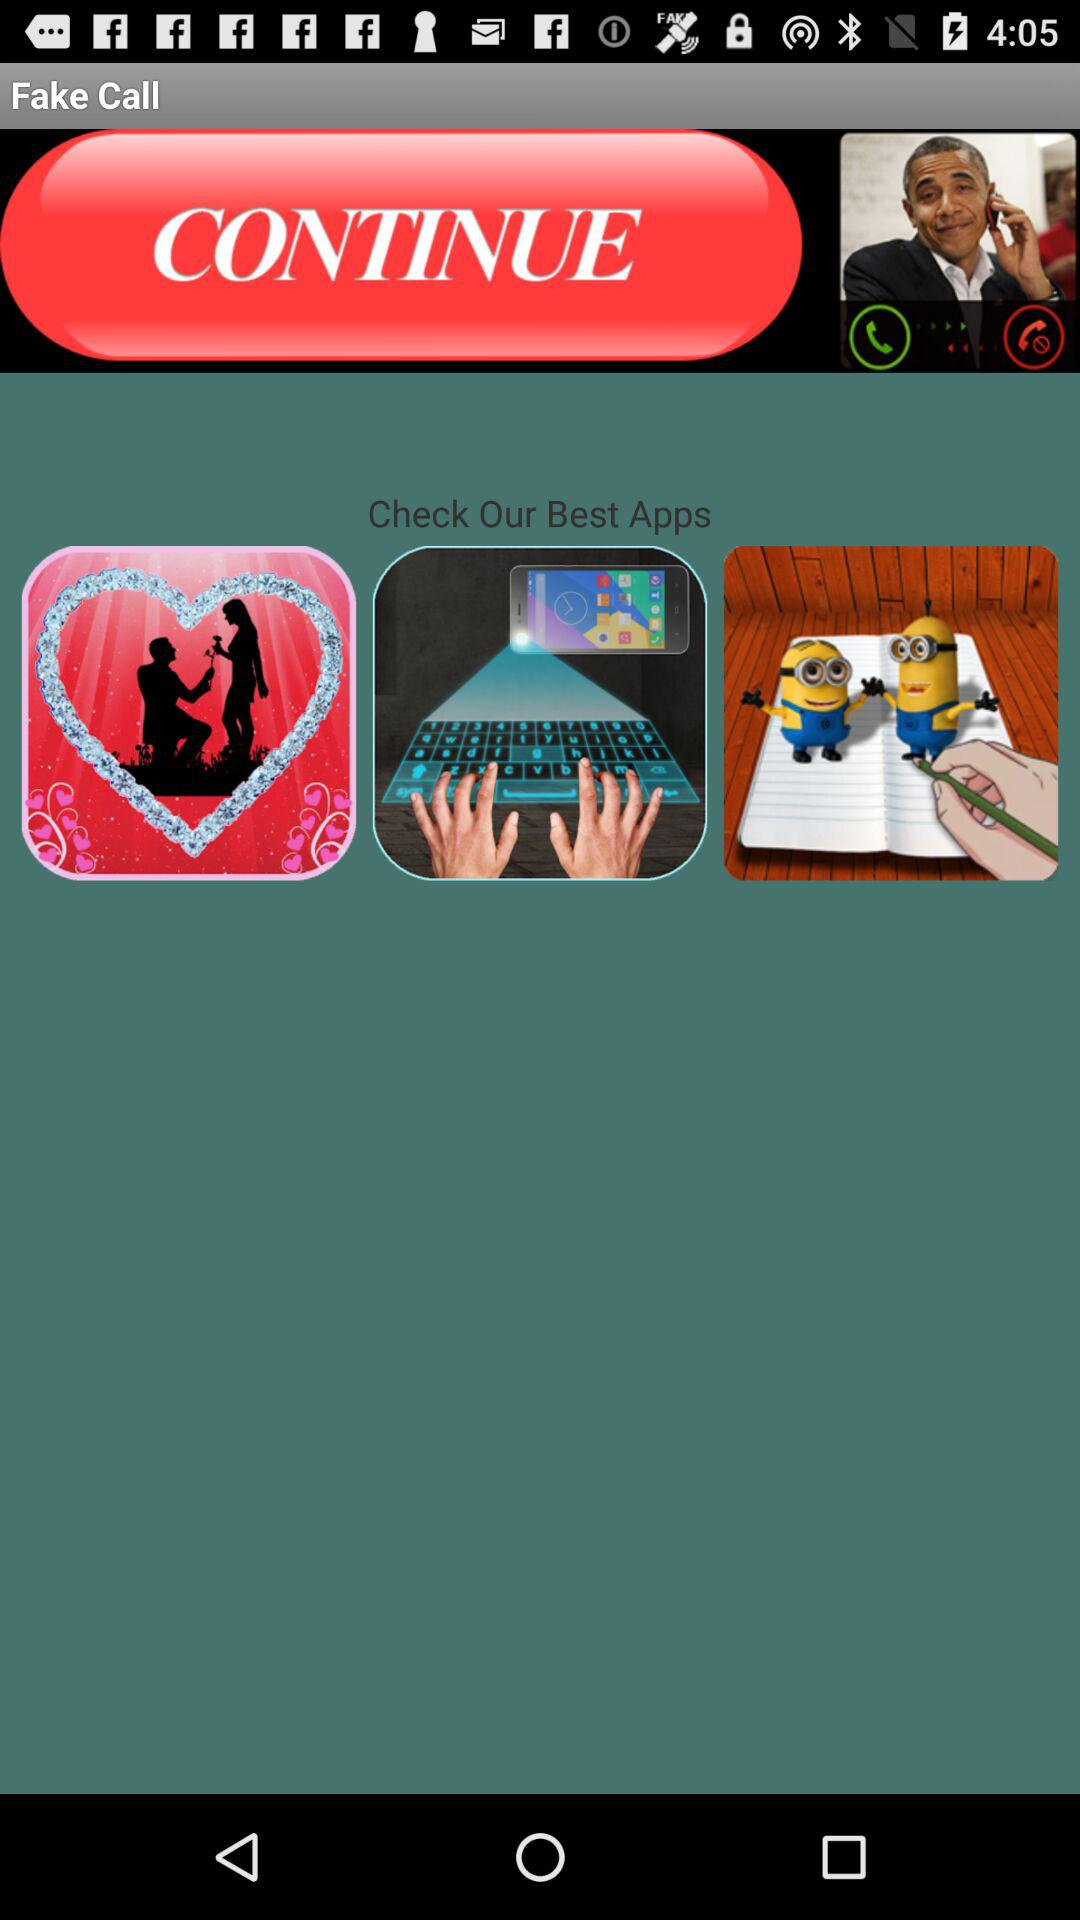  What do you see at coordinates (540, 712) in the screenshot?
I see `go to another app` at bounding box center [540, 712].